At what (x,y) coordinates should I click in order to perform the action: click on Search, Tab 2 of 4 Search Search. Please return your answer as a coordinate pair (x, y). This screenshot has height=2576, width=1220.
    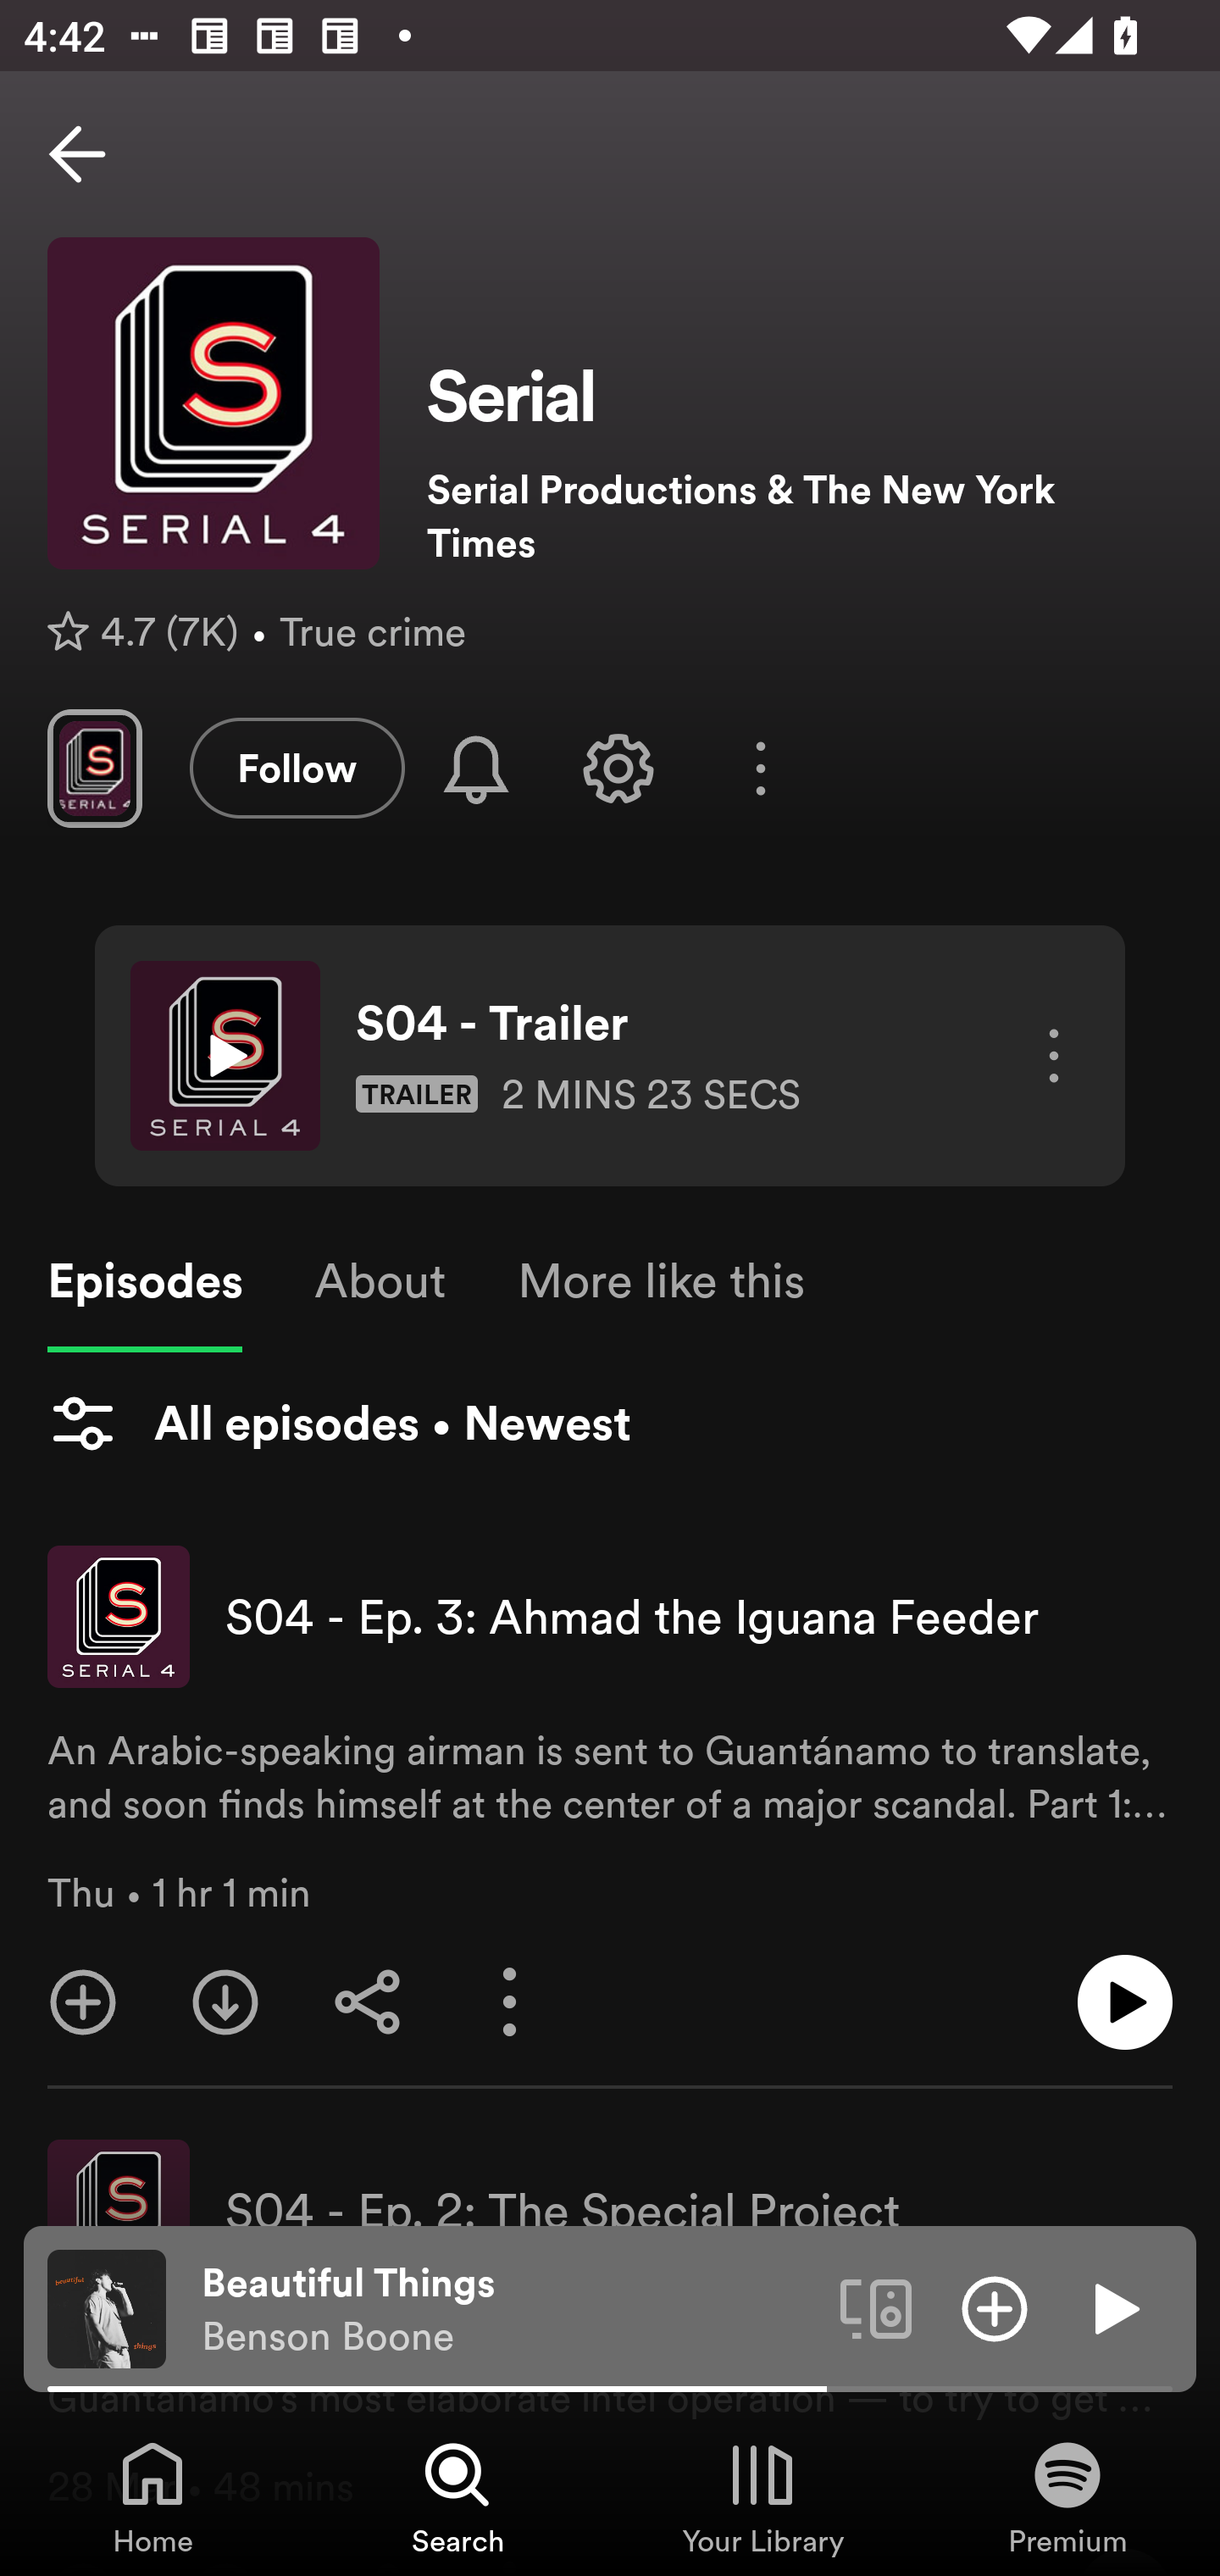
    Looking at the image, I should click on (457, 2496).